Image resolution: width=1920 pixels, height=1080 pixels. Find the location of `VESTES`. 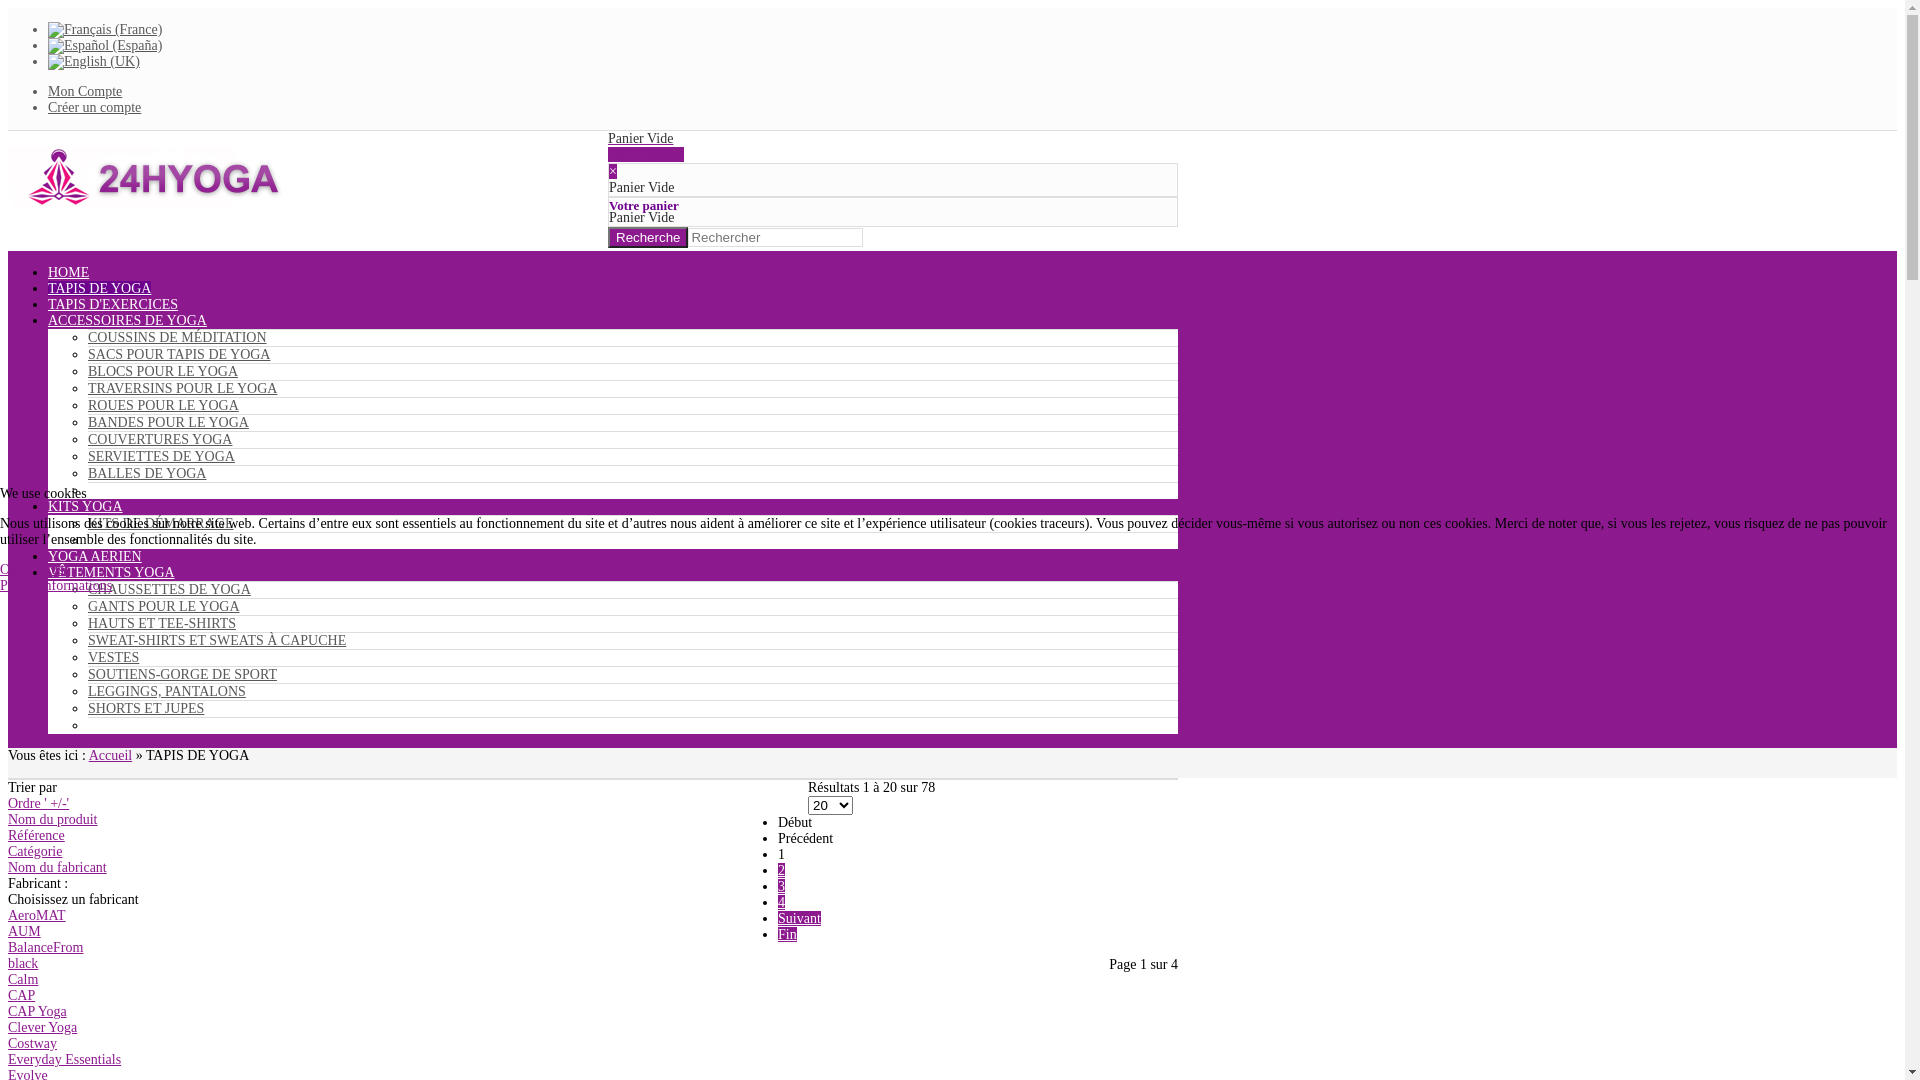

VESTES is located at coordinates (114, 658).